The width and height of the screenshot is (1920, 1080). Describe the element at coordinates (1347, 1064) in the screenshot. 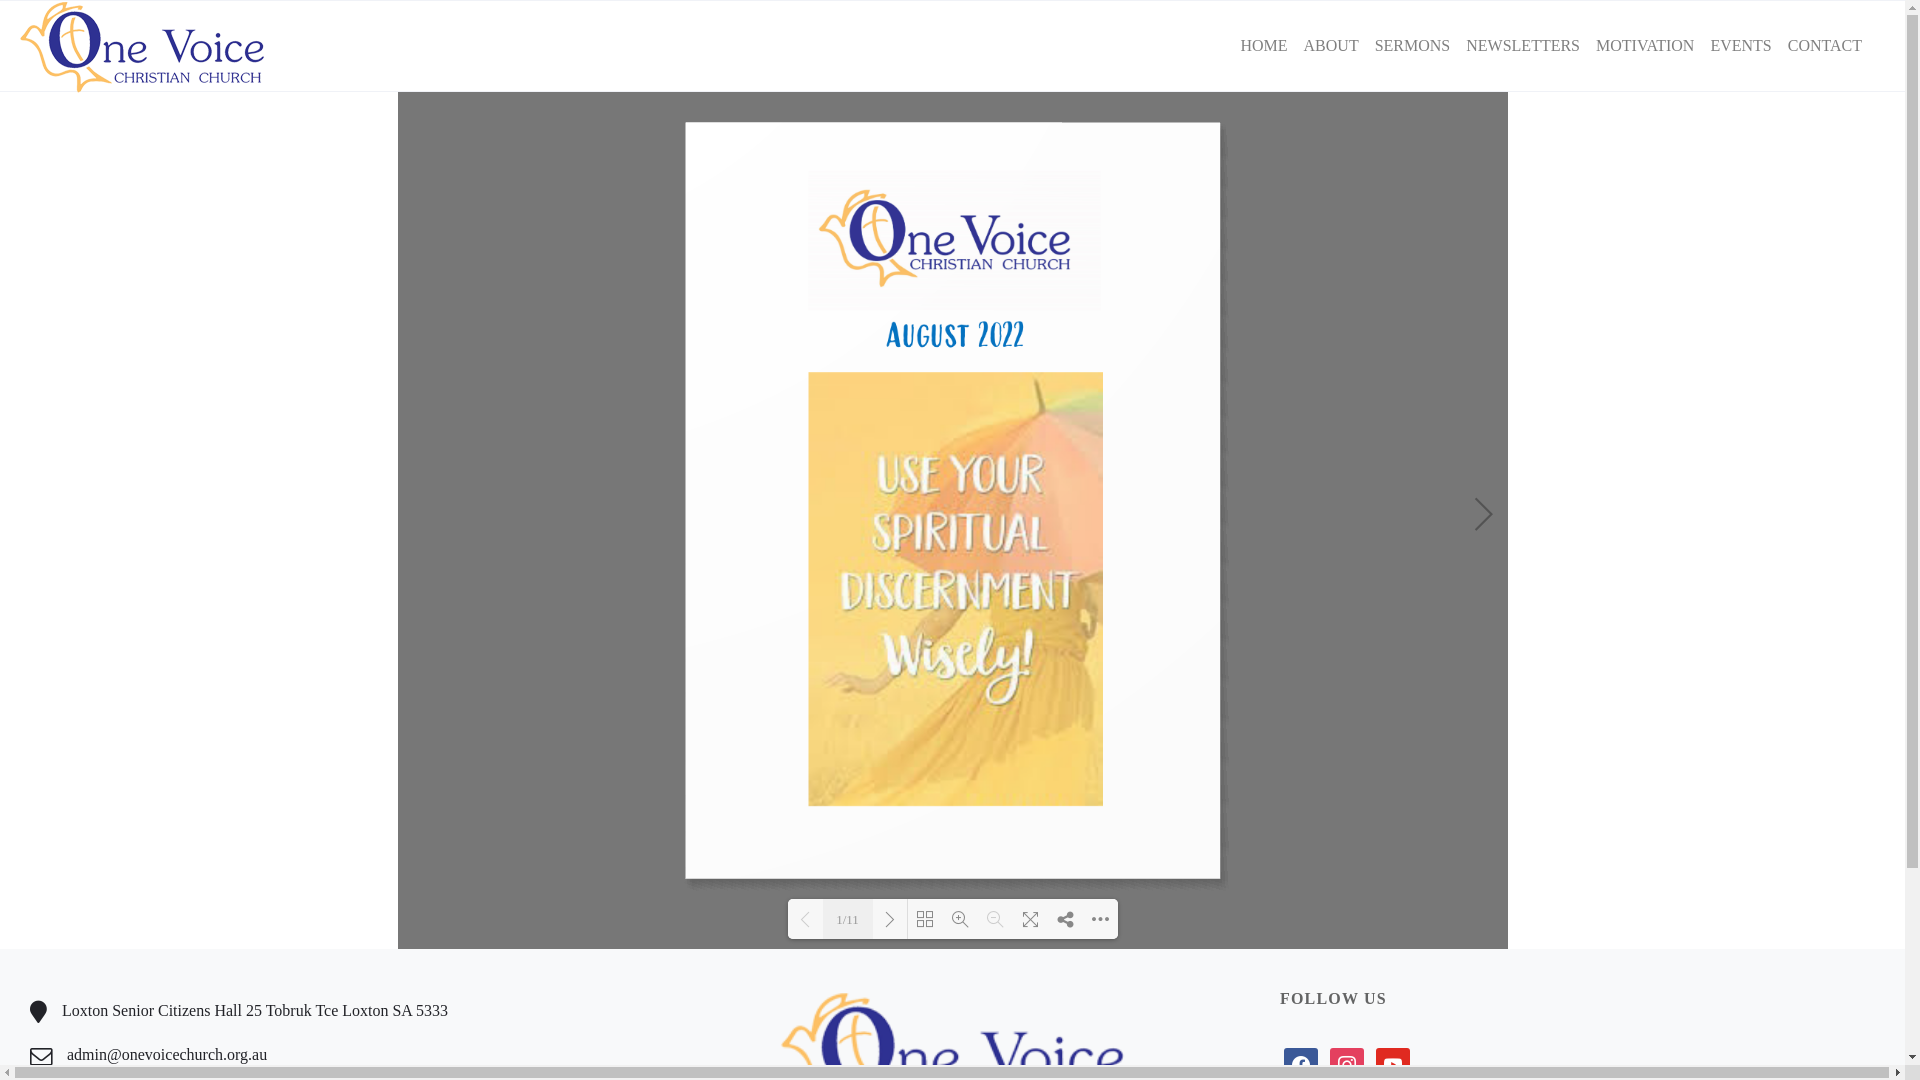

I see `instagram` at that location.